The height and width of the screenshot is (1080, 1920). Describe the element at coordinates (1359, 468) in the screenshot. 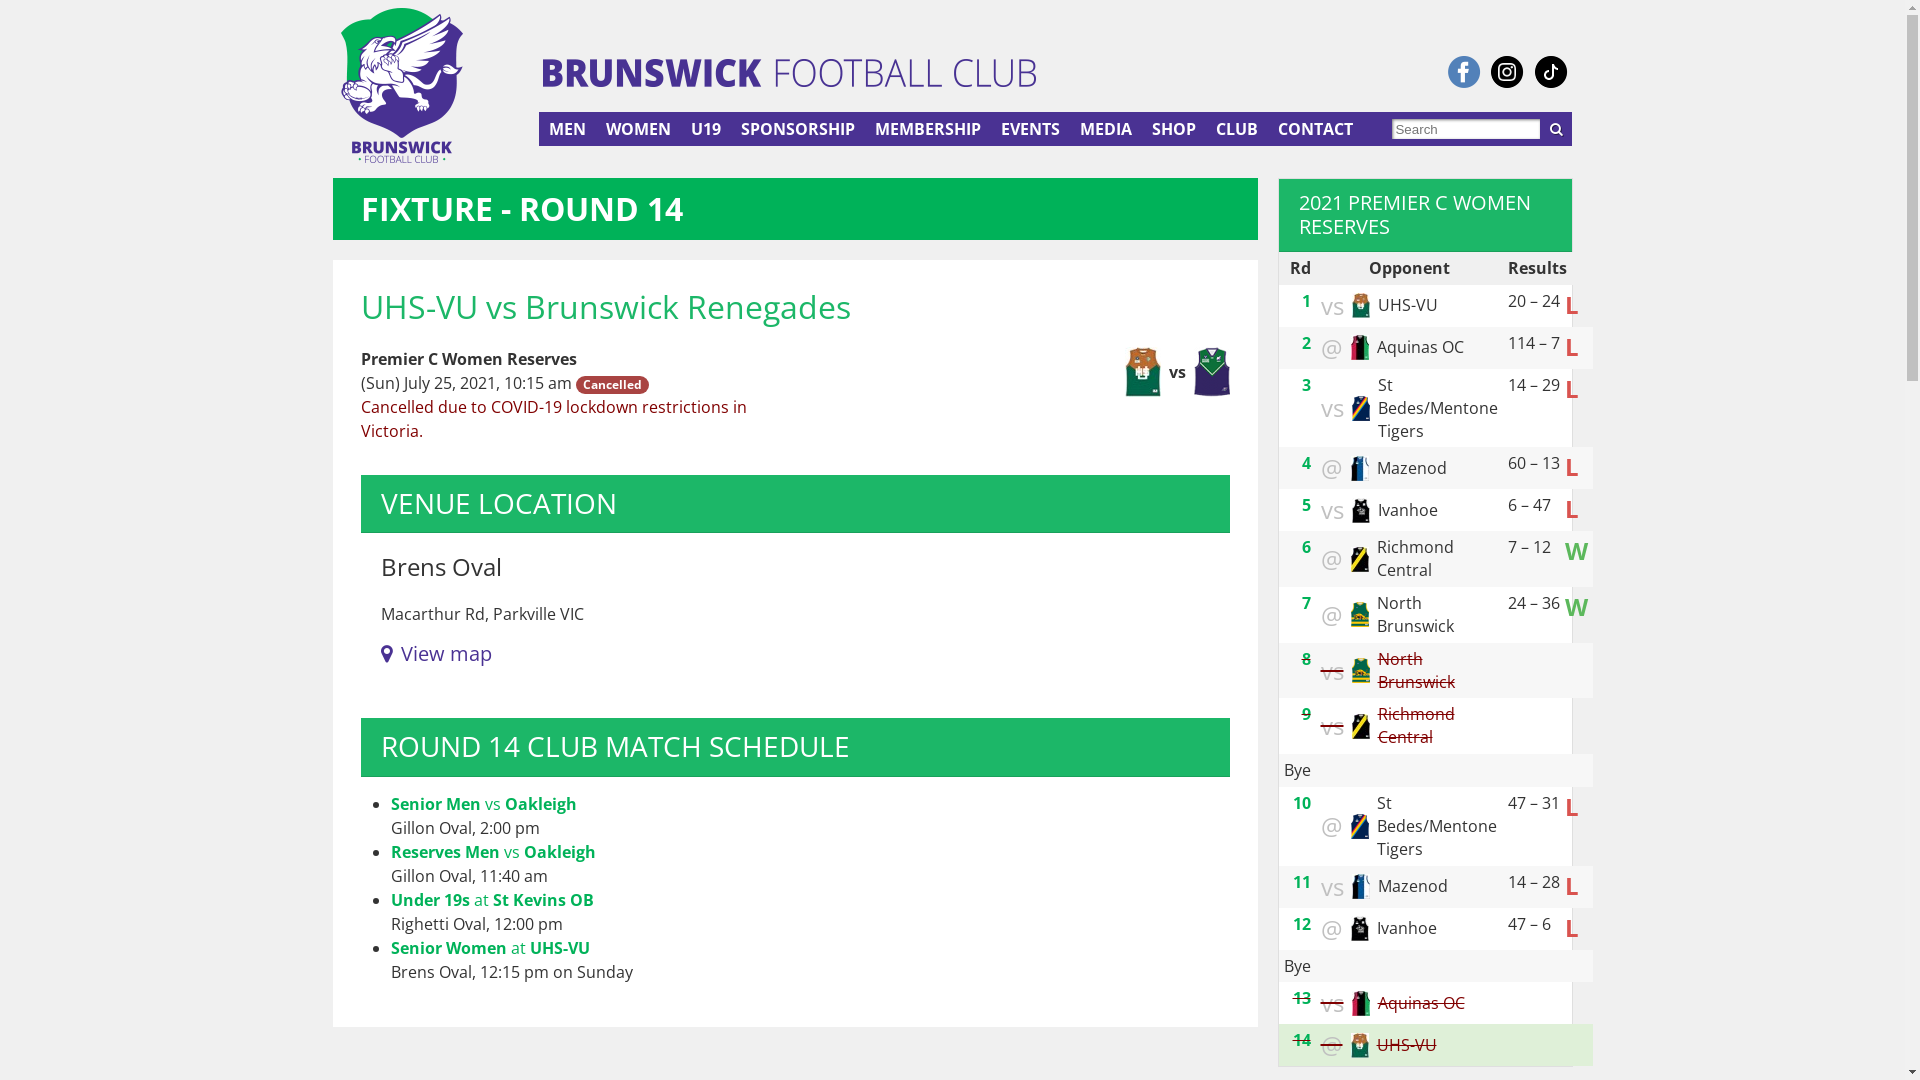

I see `Mazenod` at that location.